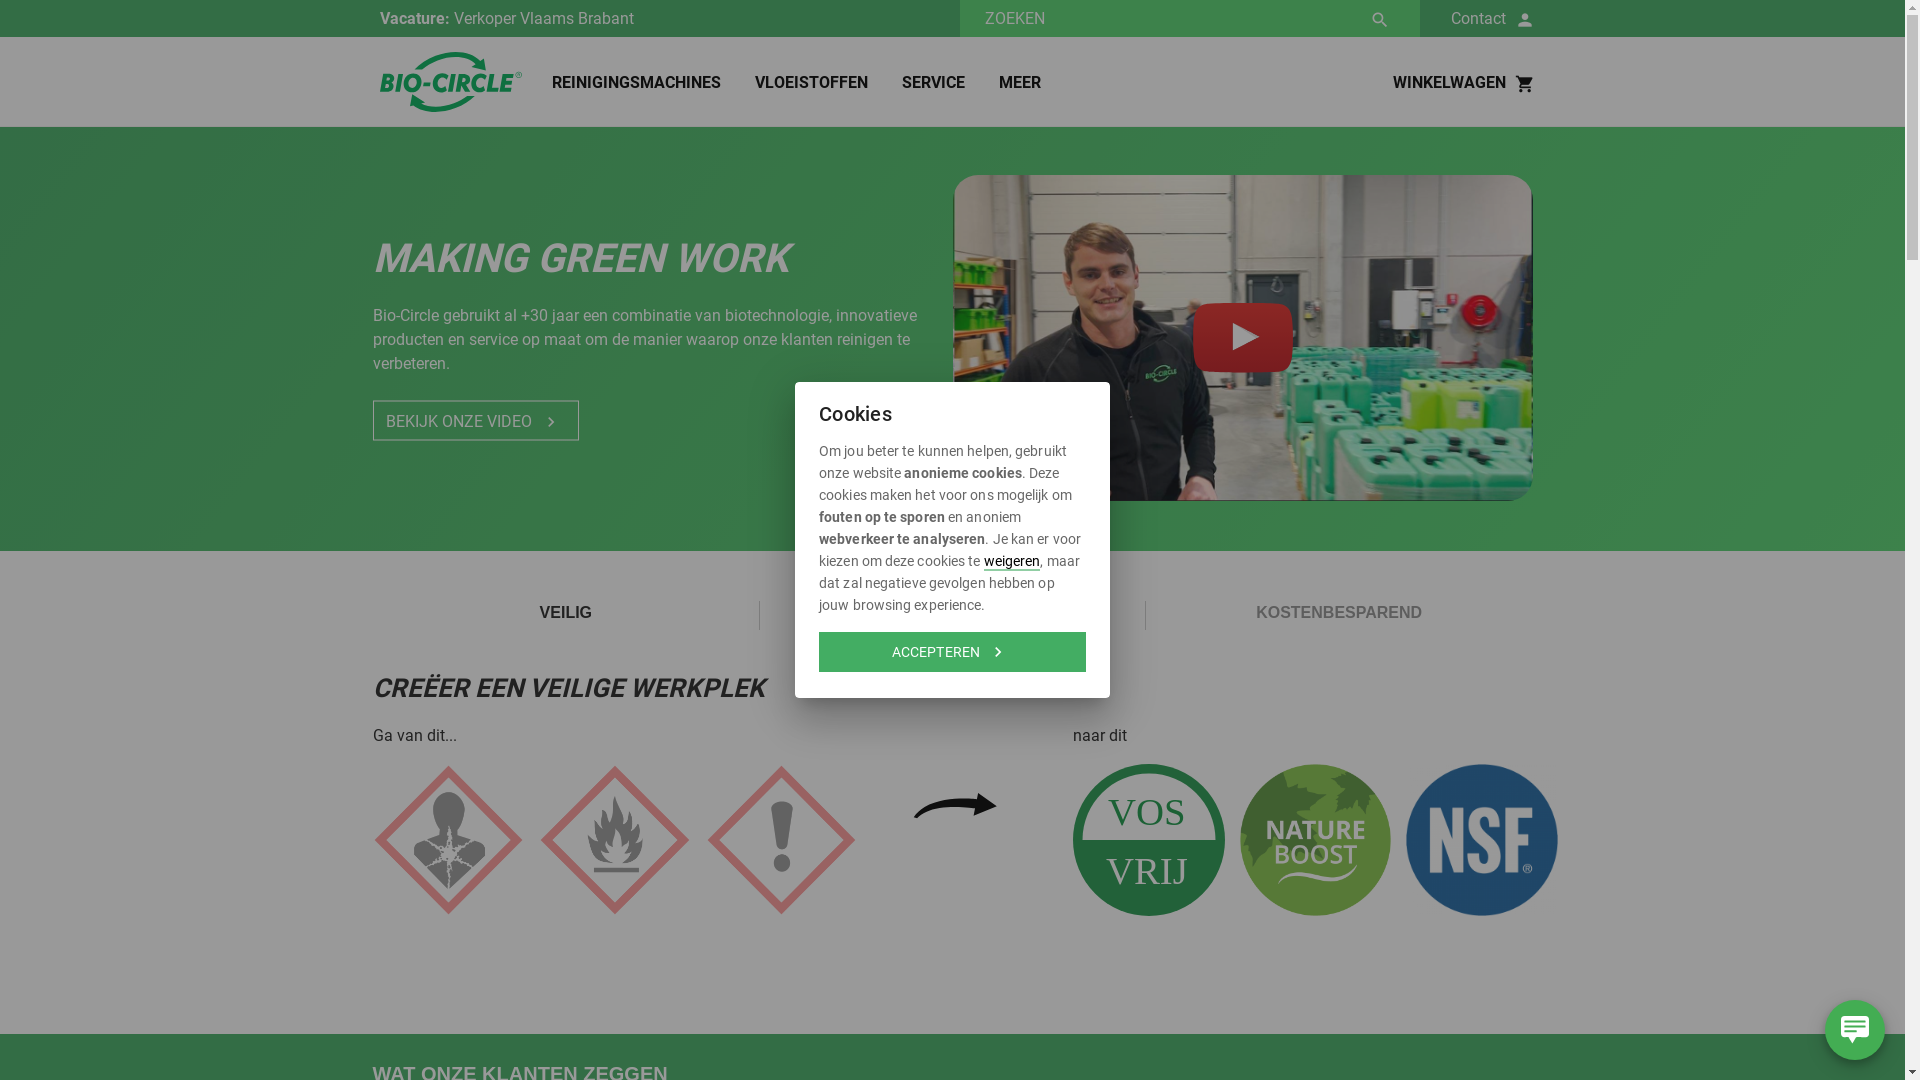 The image size is (1920, 1080). Describe the element at coordinates (918, 83) in the screenshot. I see `SERVICE` at that location.